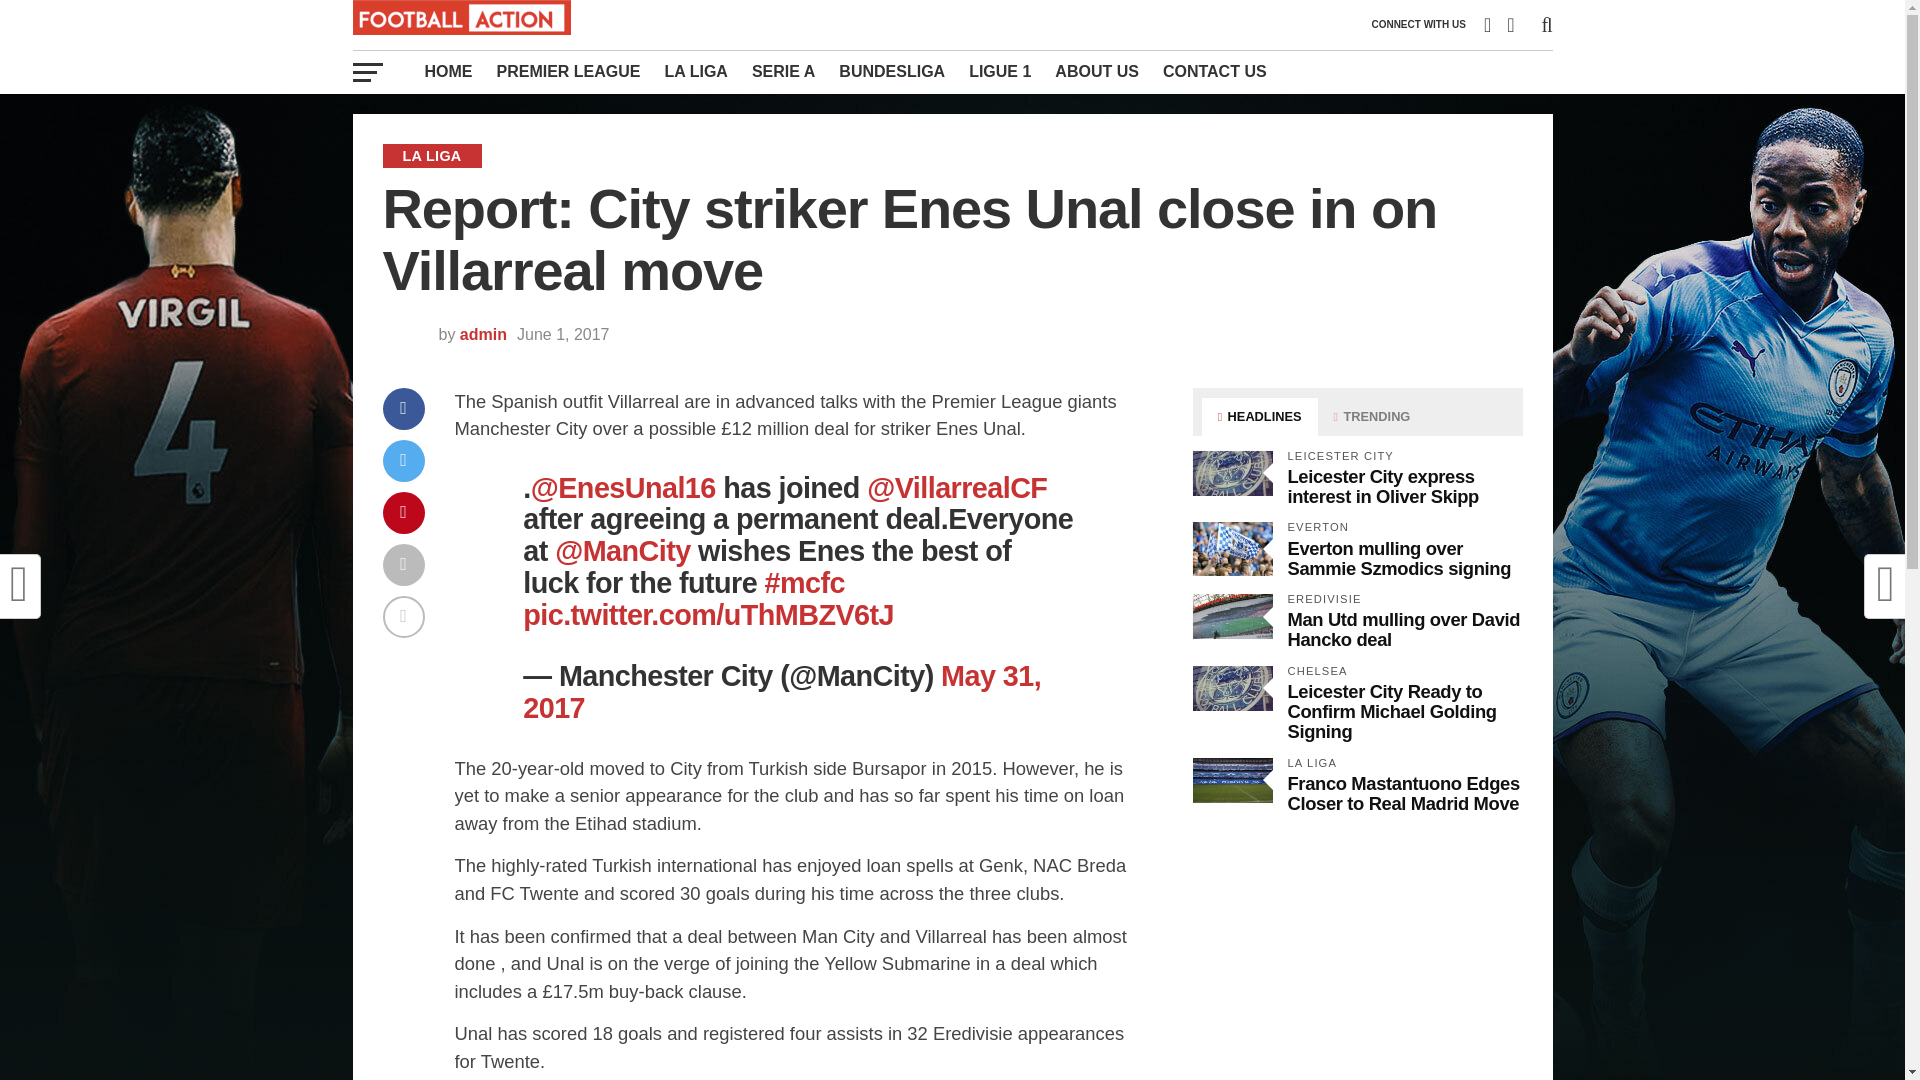  I want to click on HOME, so click(448, 71).